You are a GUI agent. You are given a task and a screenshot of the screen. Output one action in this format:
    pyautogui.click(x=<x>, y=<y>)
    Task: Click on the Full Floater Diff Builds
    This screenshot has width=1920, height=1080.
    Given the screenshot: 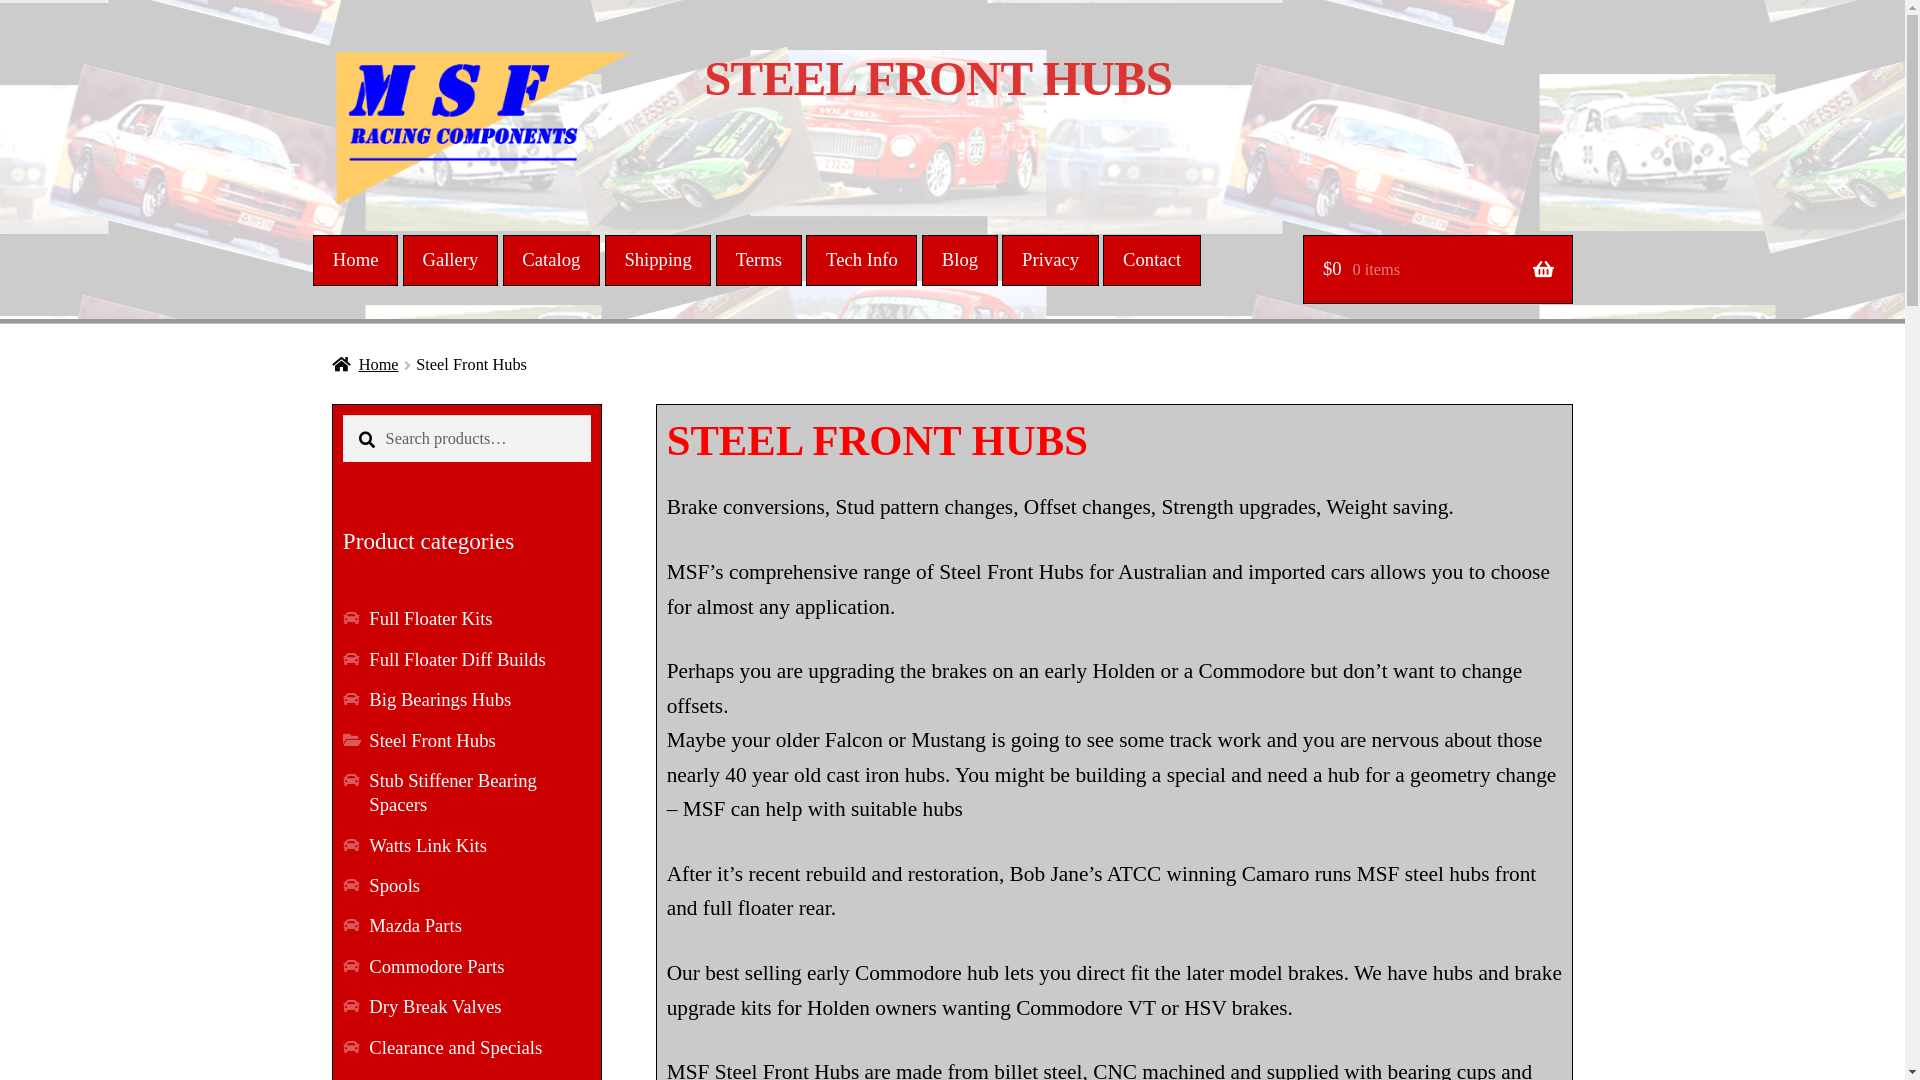 What is the action you would take?
    pyautogui.click(x=457, y=660)
    